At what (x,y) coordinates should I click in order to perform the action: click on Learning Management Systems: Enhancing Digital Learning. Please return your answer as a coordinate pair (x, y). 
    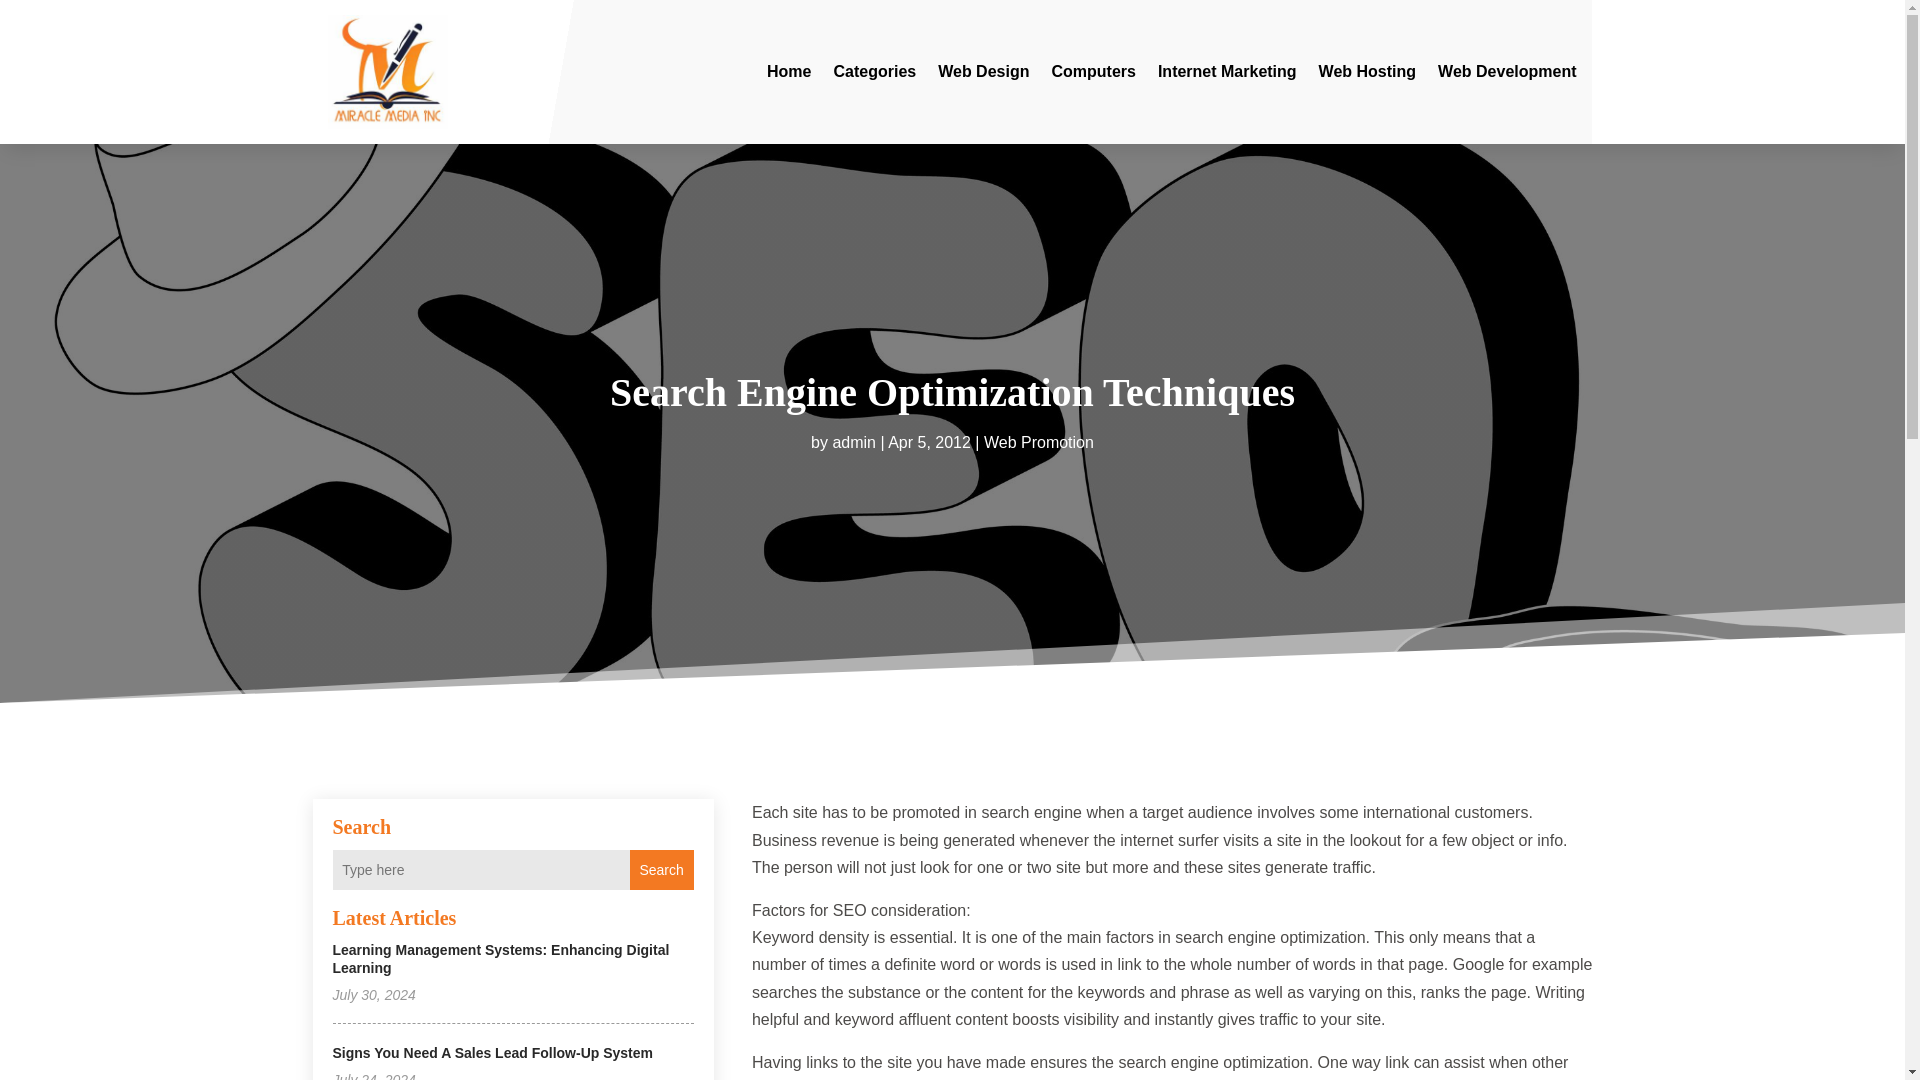
    Looking at the image, I should click on (500, 958).